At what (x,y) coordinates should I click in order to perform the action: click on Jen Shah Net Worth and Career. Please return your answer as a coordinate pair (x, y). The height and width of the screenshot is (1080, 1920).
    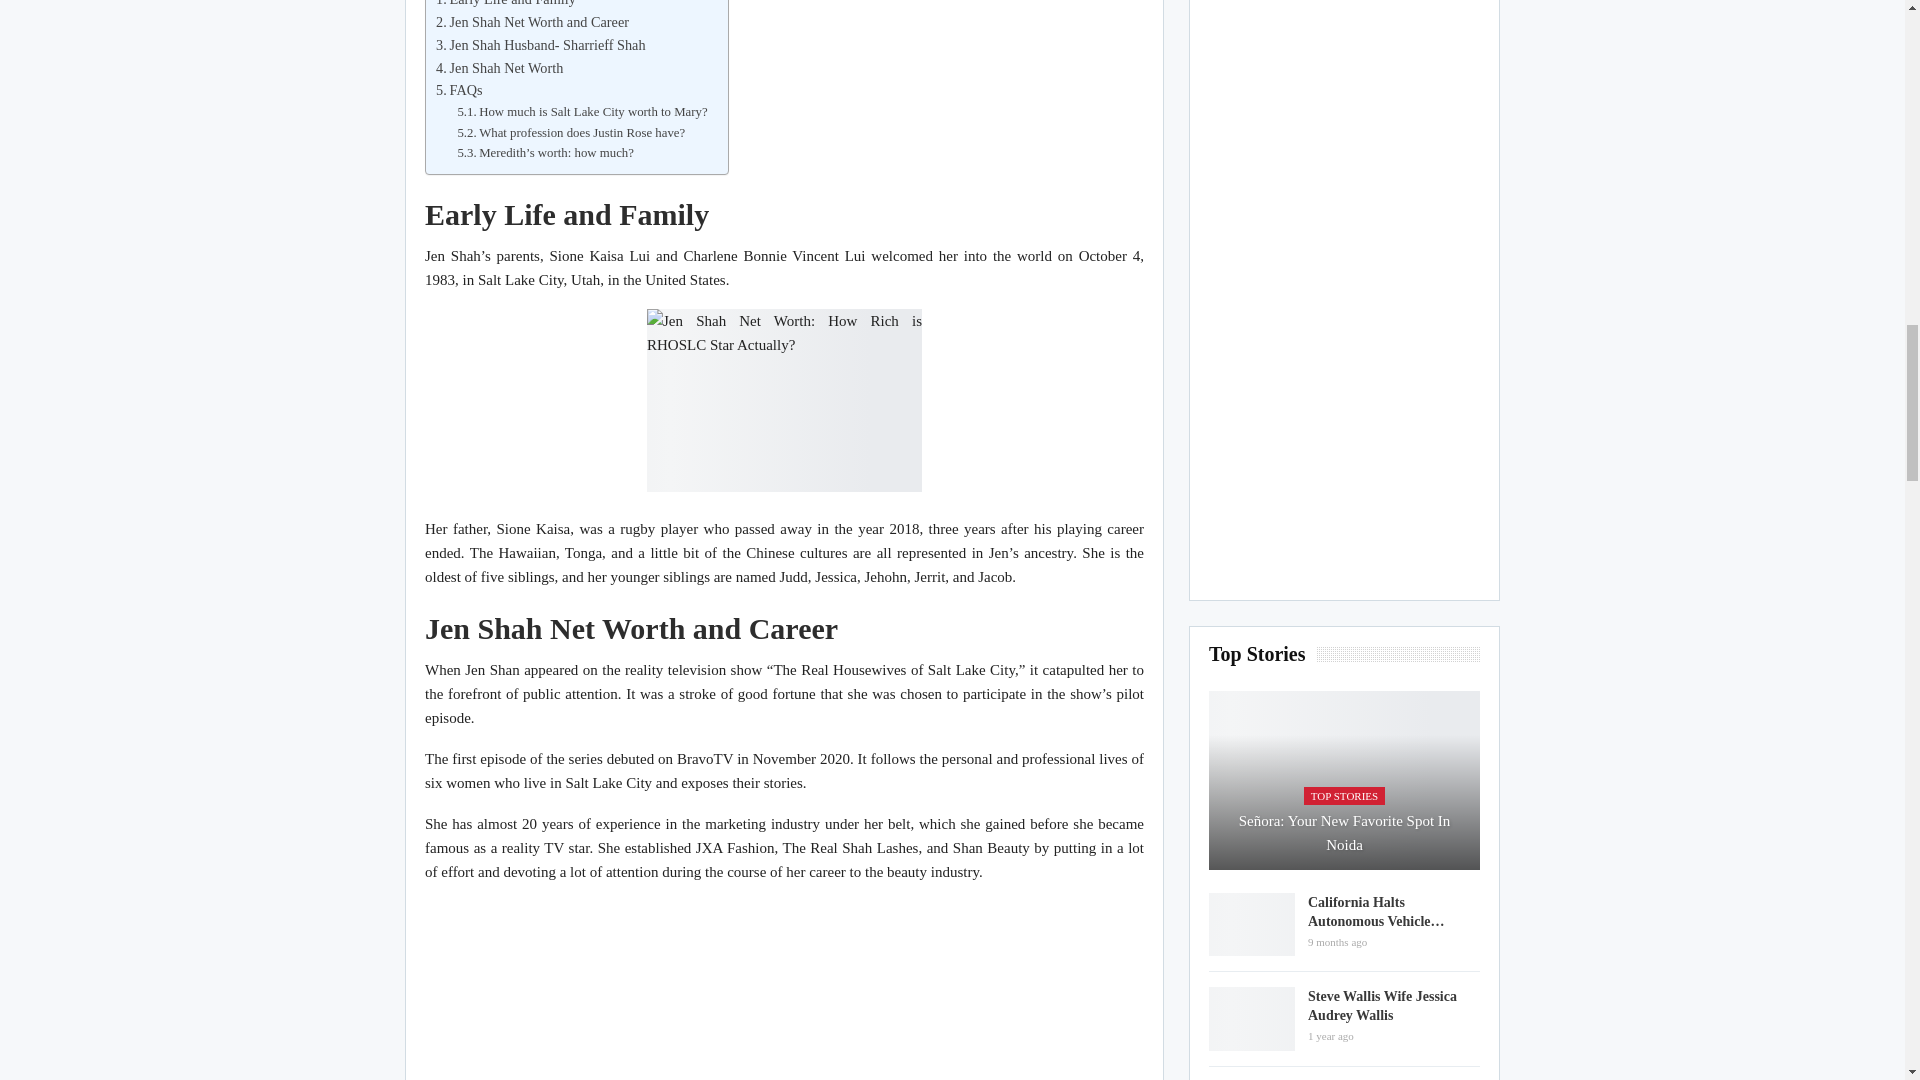
    Looking at the image, I should click on (532, 22).